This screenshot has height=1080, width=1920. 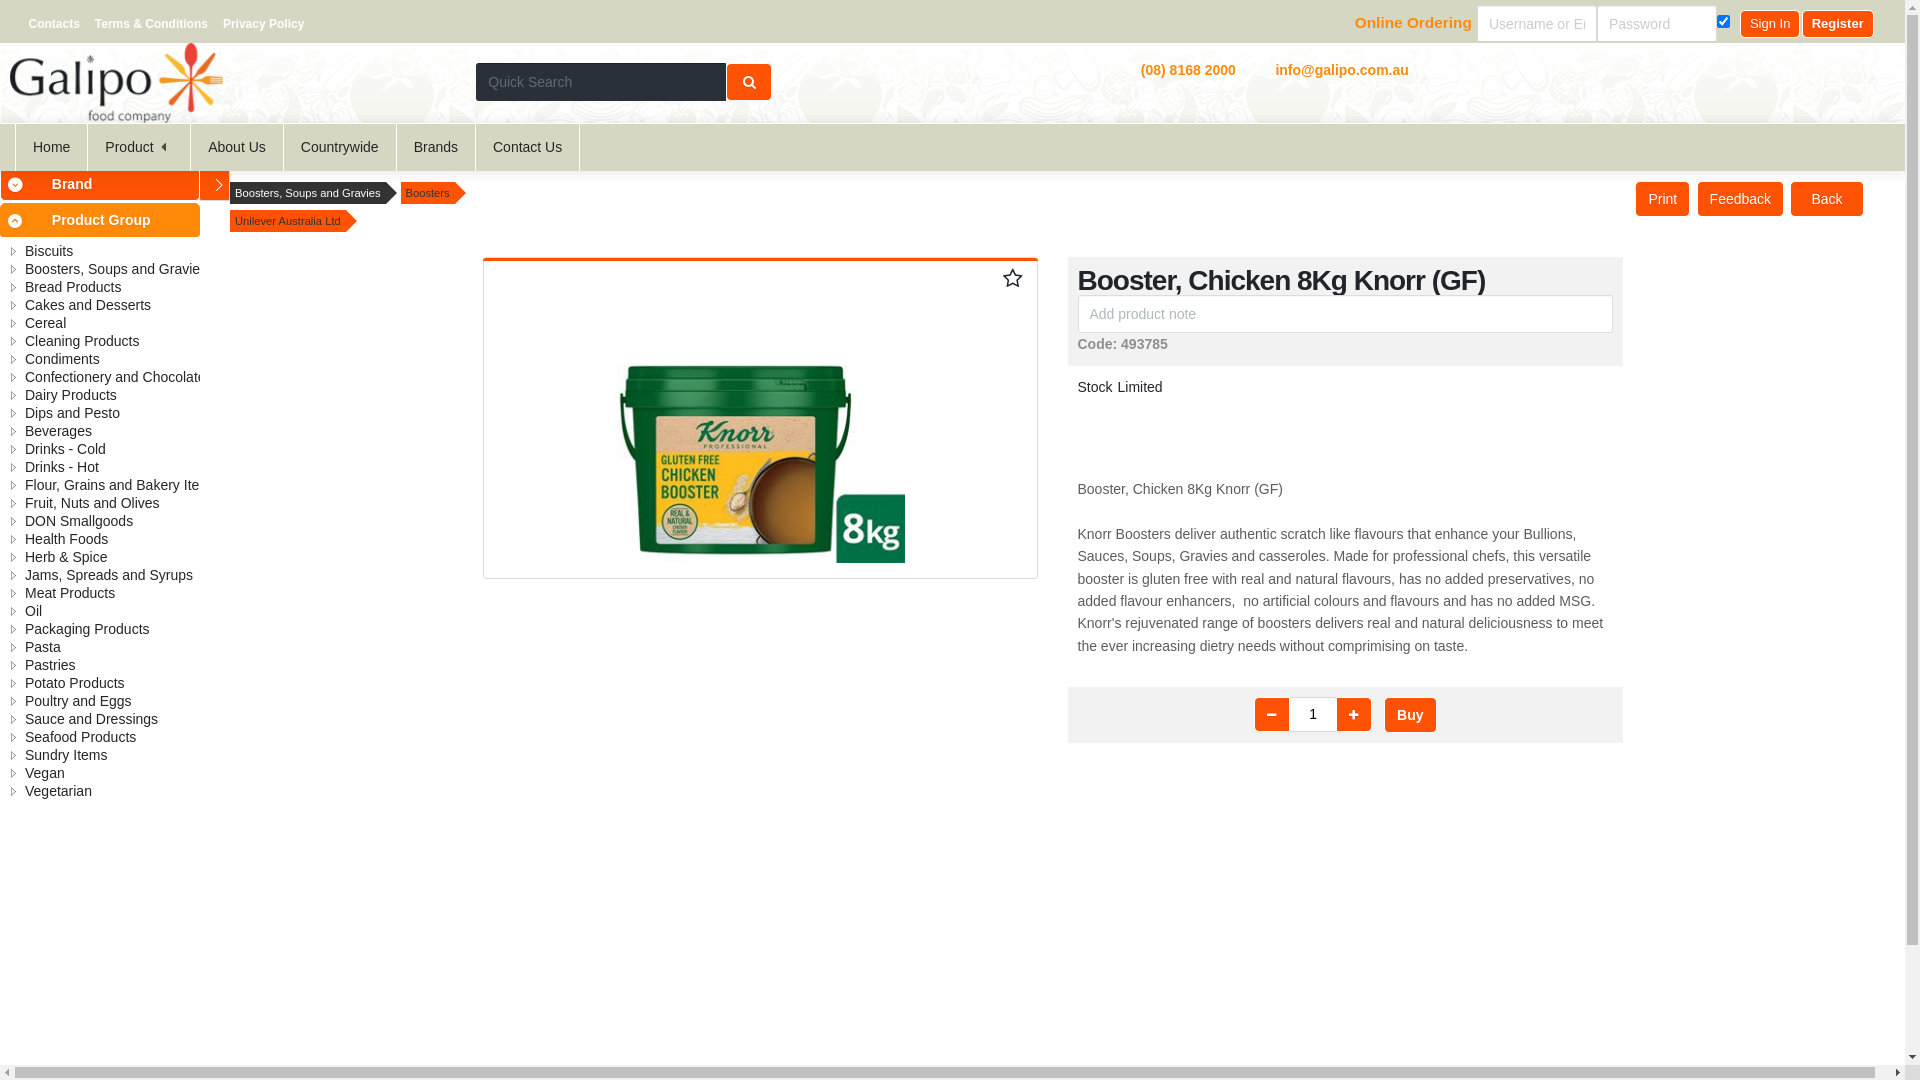 I want to click on About Us, so click(x=237, y=147).